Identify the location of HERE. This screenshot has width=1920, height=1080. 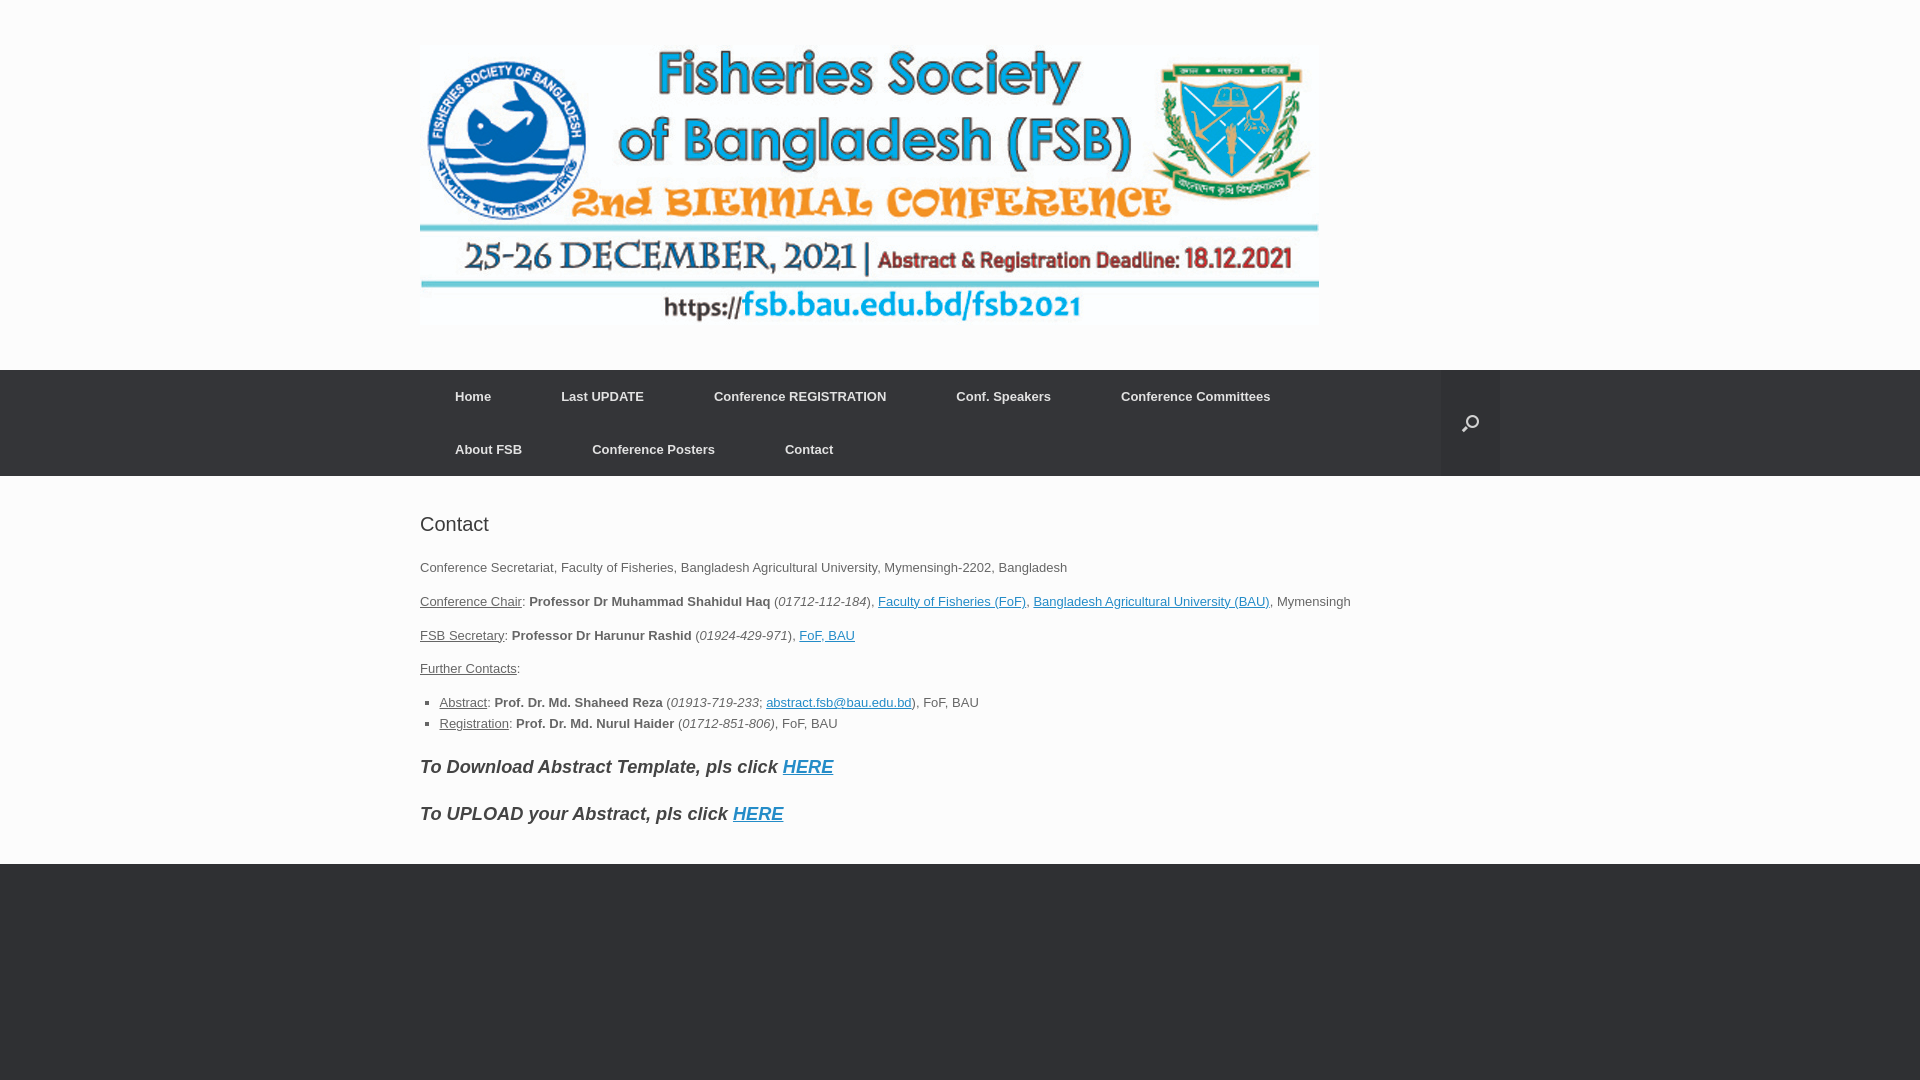
(808, 767).